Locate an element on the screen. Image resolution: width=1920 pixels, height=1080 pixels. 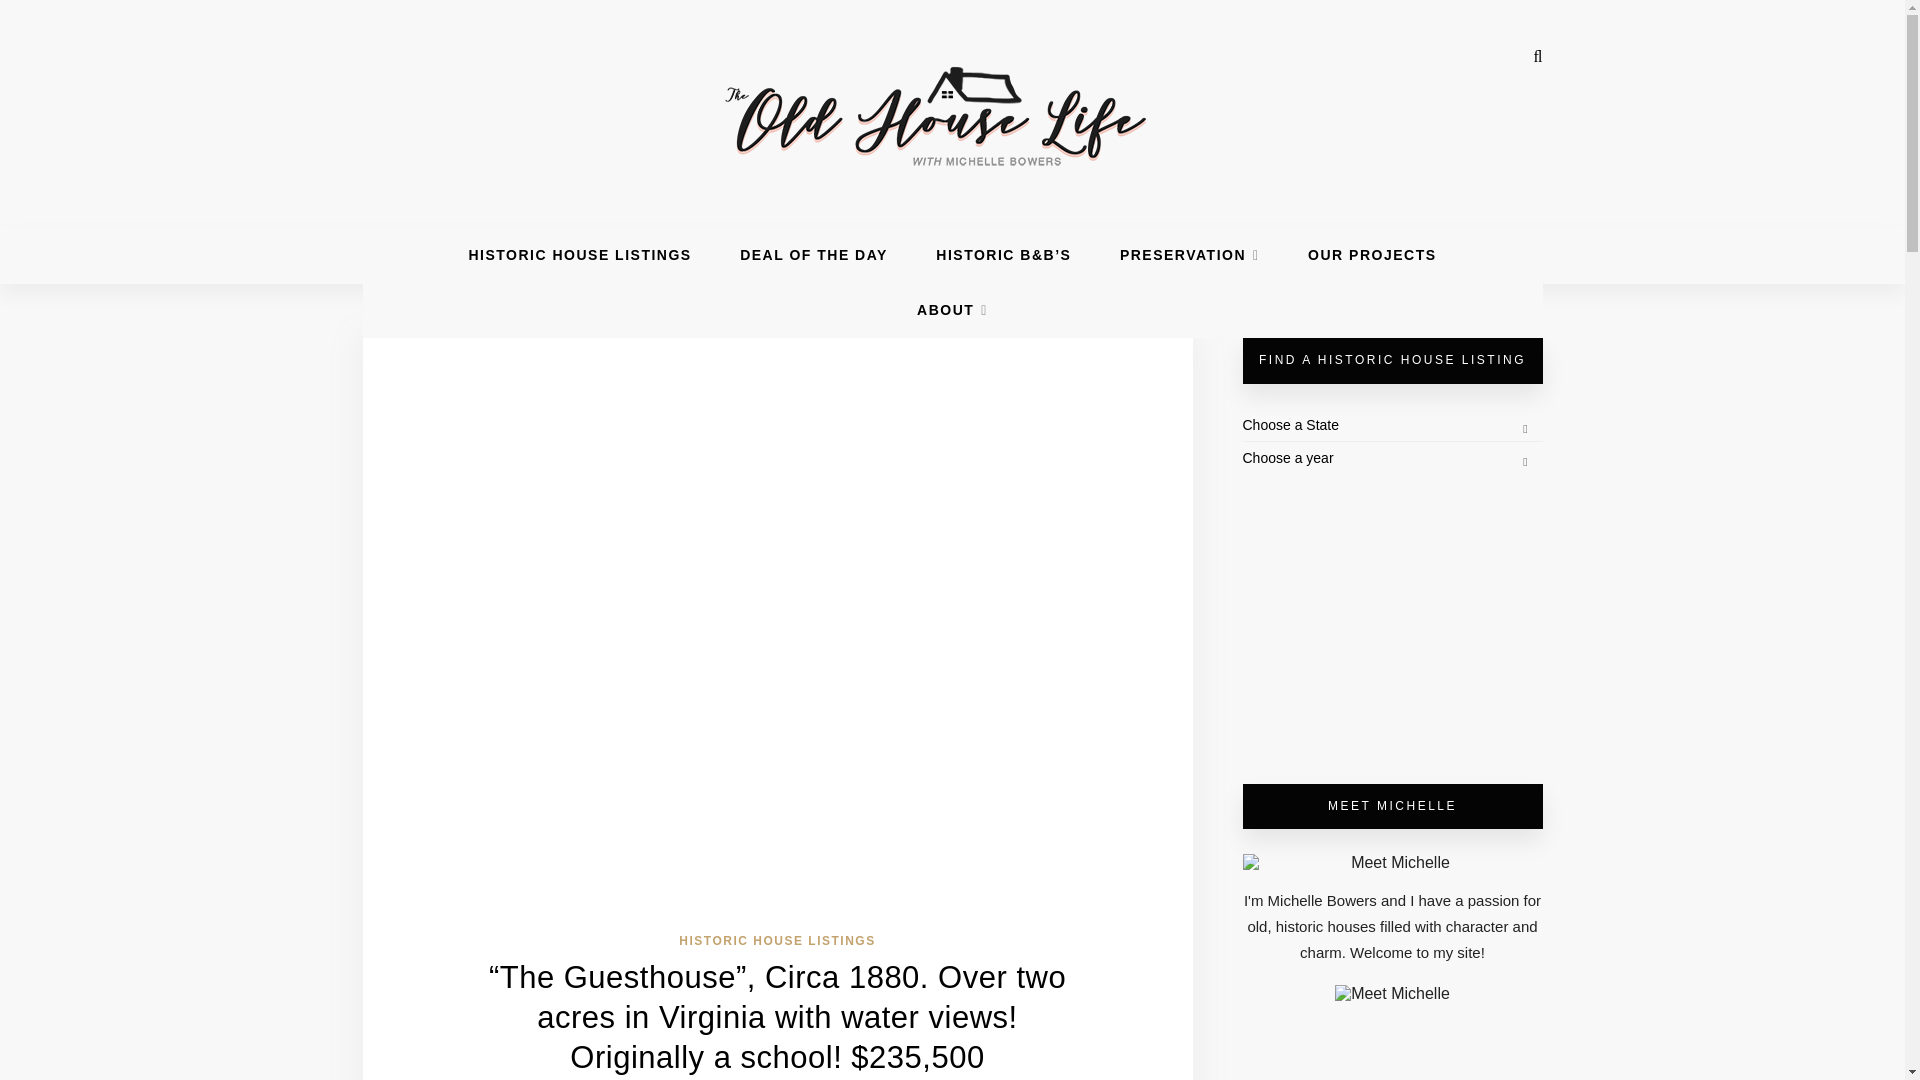
ABOUT is located at coordinates (952, 310).